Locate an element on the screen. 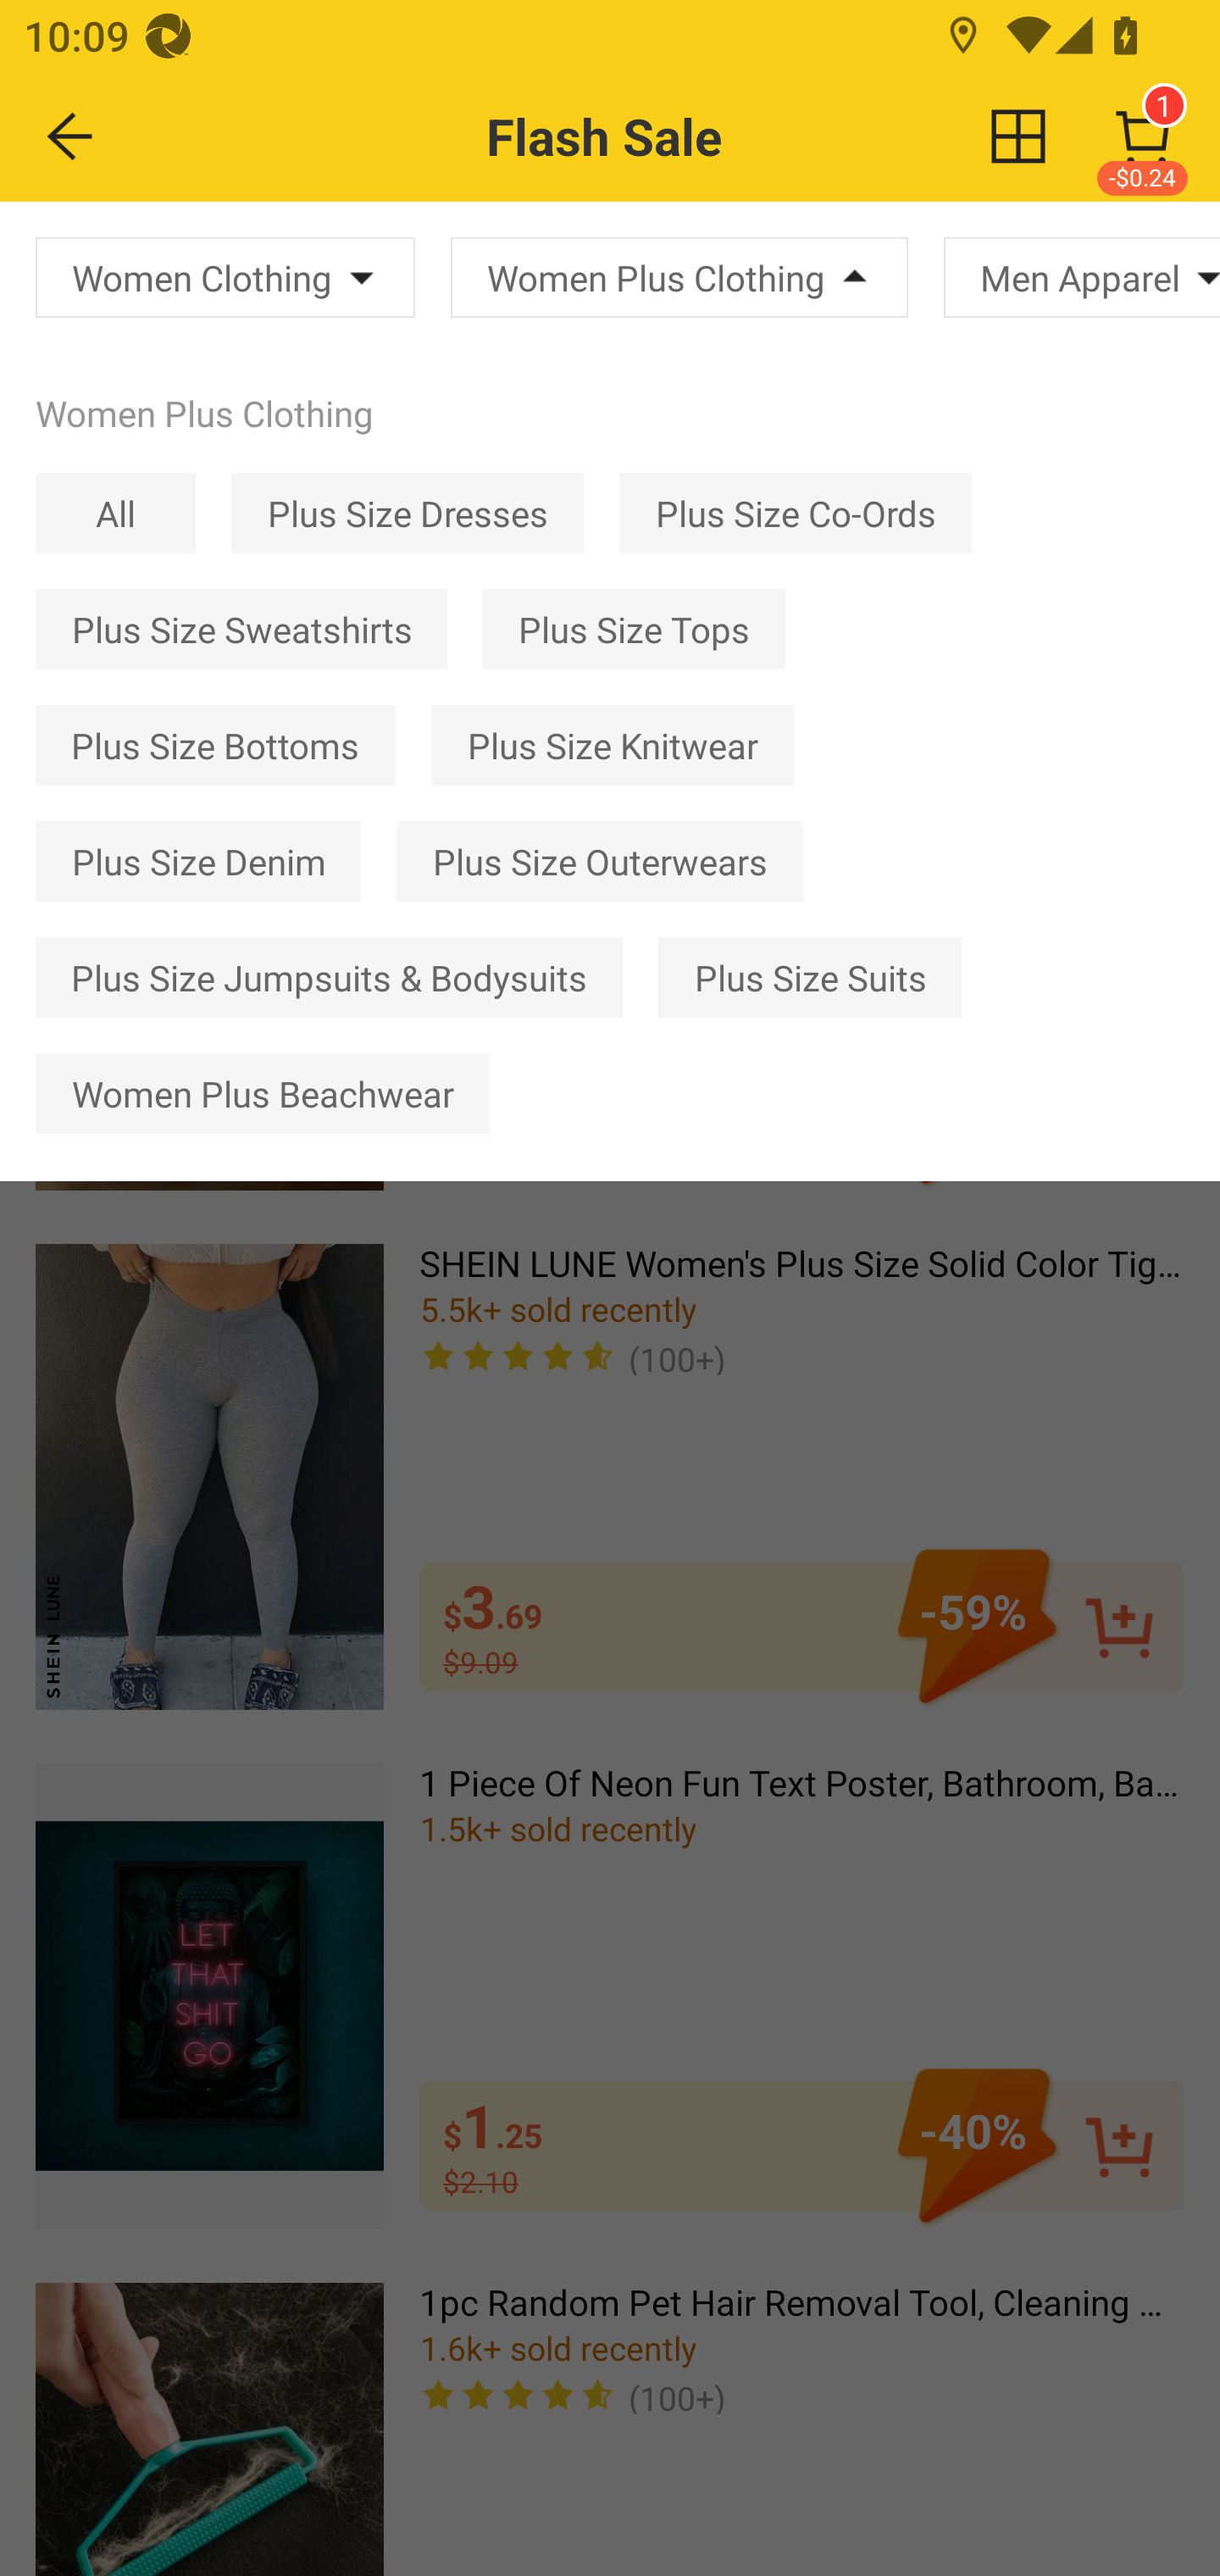 This screenshot has height=2576, width=1220. Flash Sale change view 1 -$0.24 is located at coordinates (681, 136).